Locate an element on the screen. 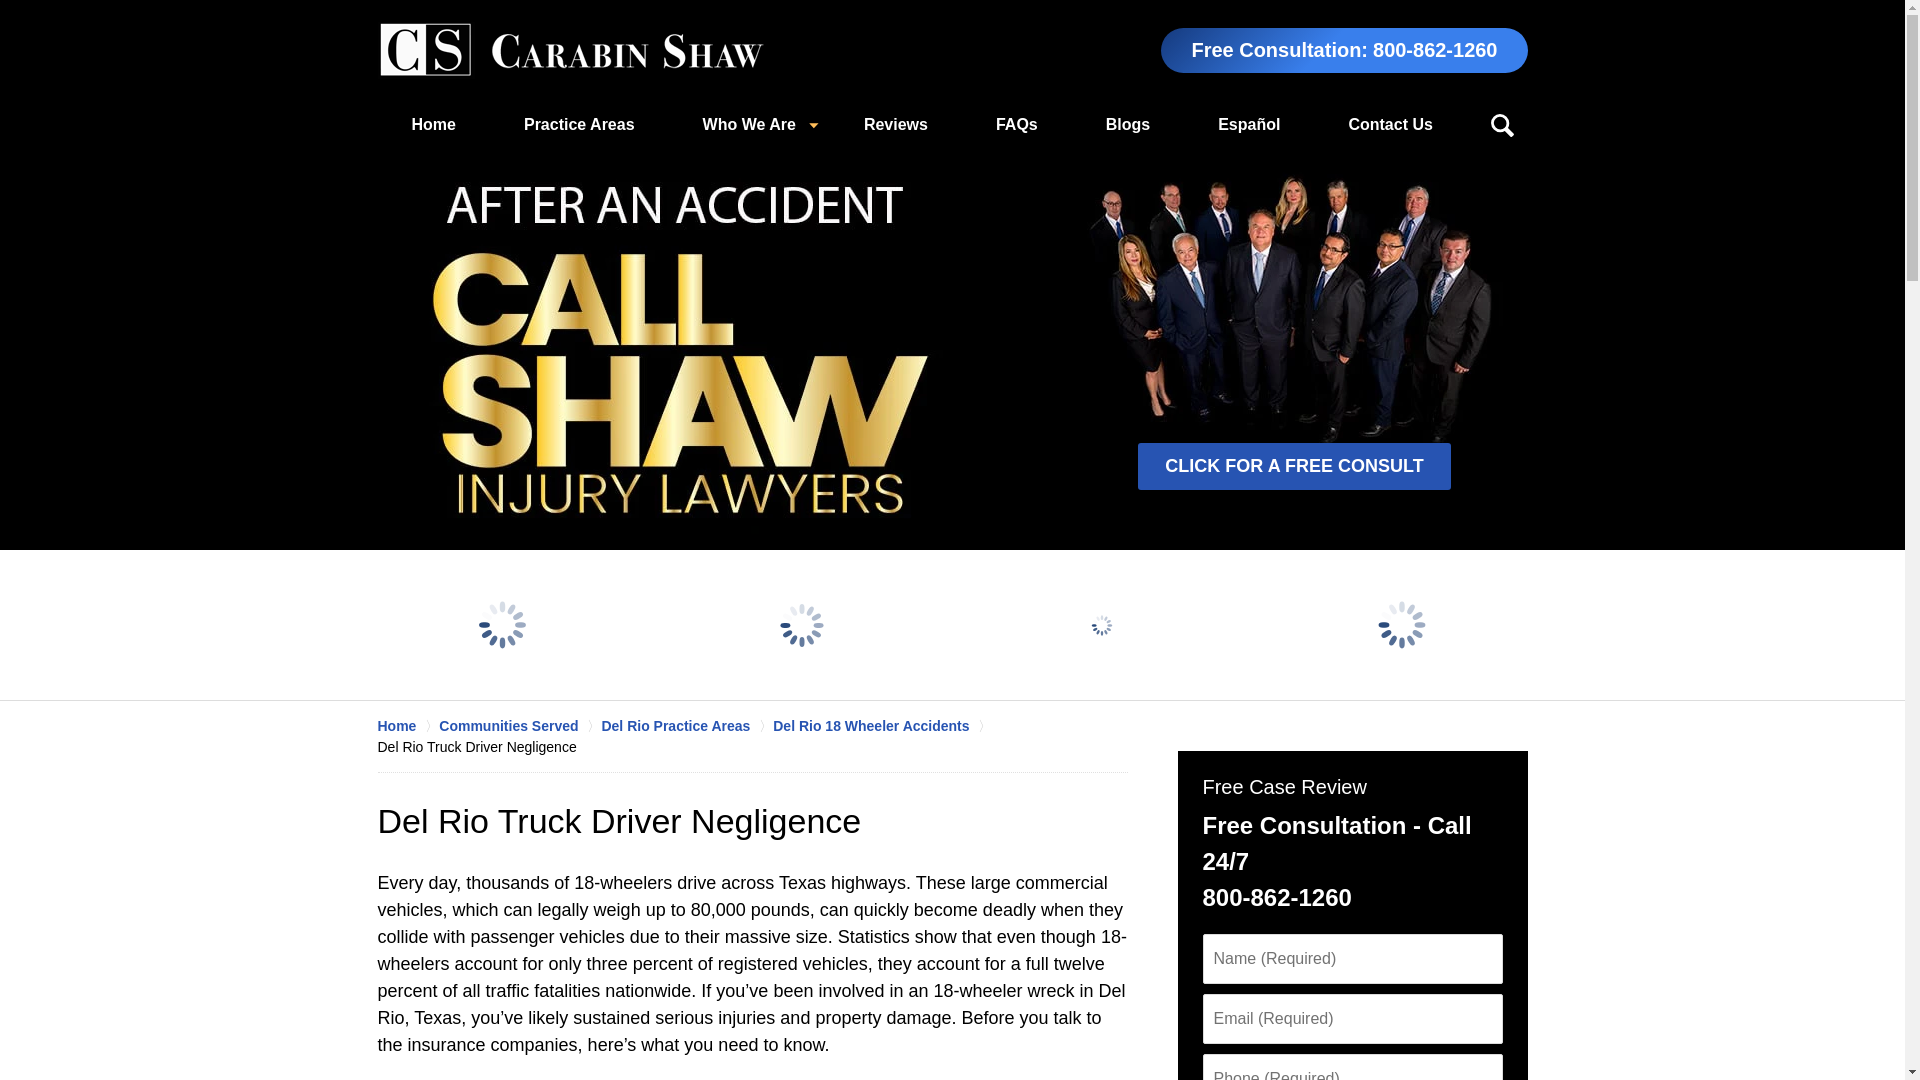 This screenshot has width=1920, height=1080. FAQs is located at coordinates (1016, 125).